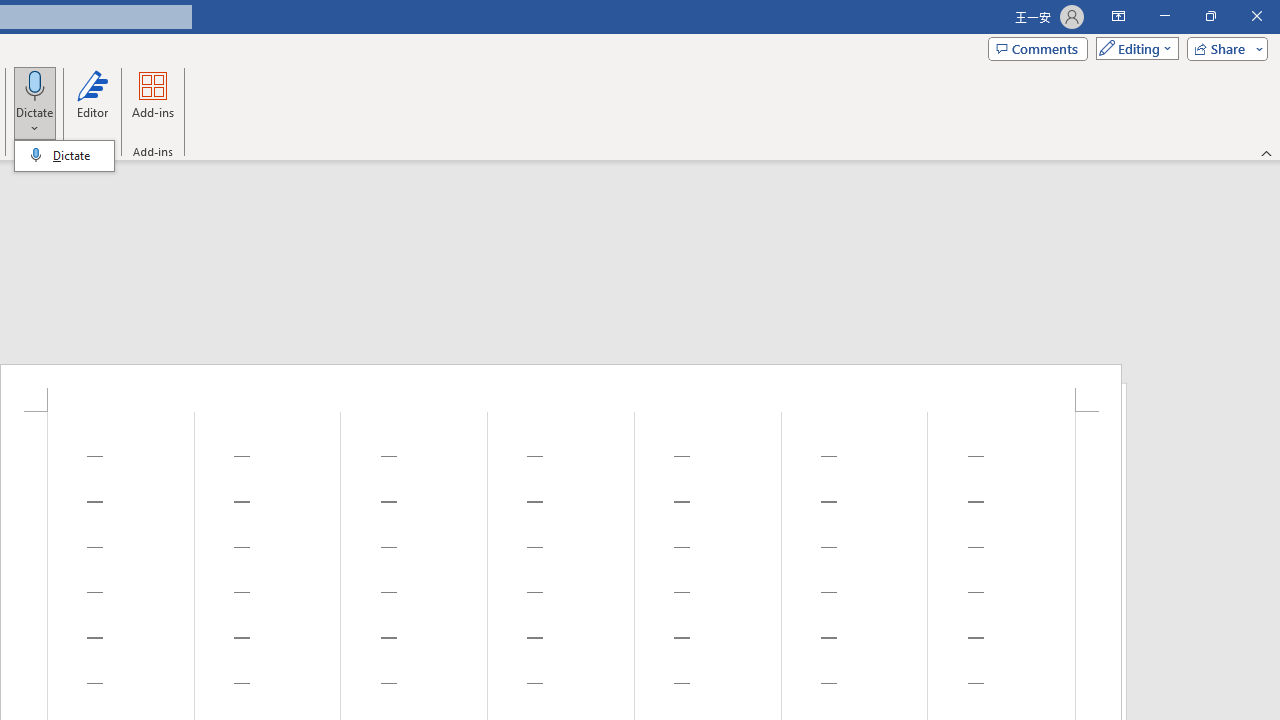 Image resolution: width=1280 pixels, height=720 pixels. I want to click on Share, so click(1223, 48).